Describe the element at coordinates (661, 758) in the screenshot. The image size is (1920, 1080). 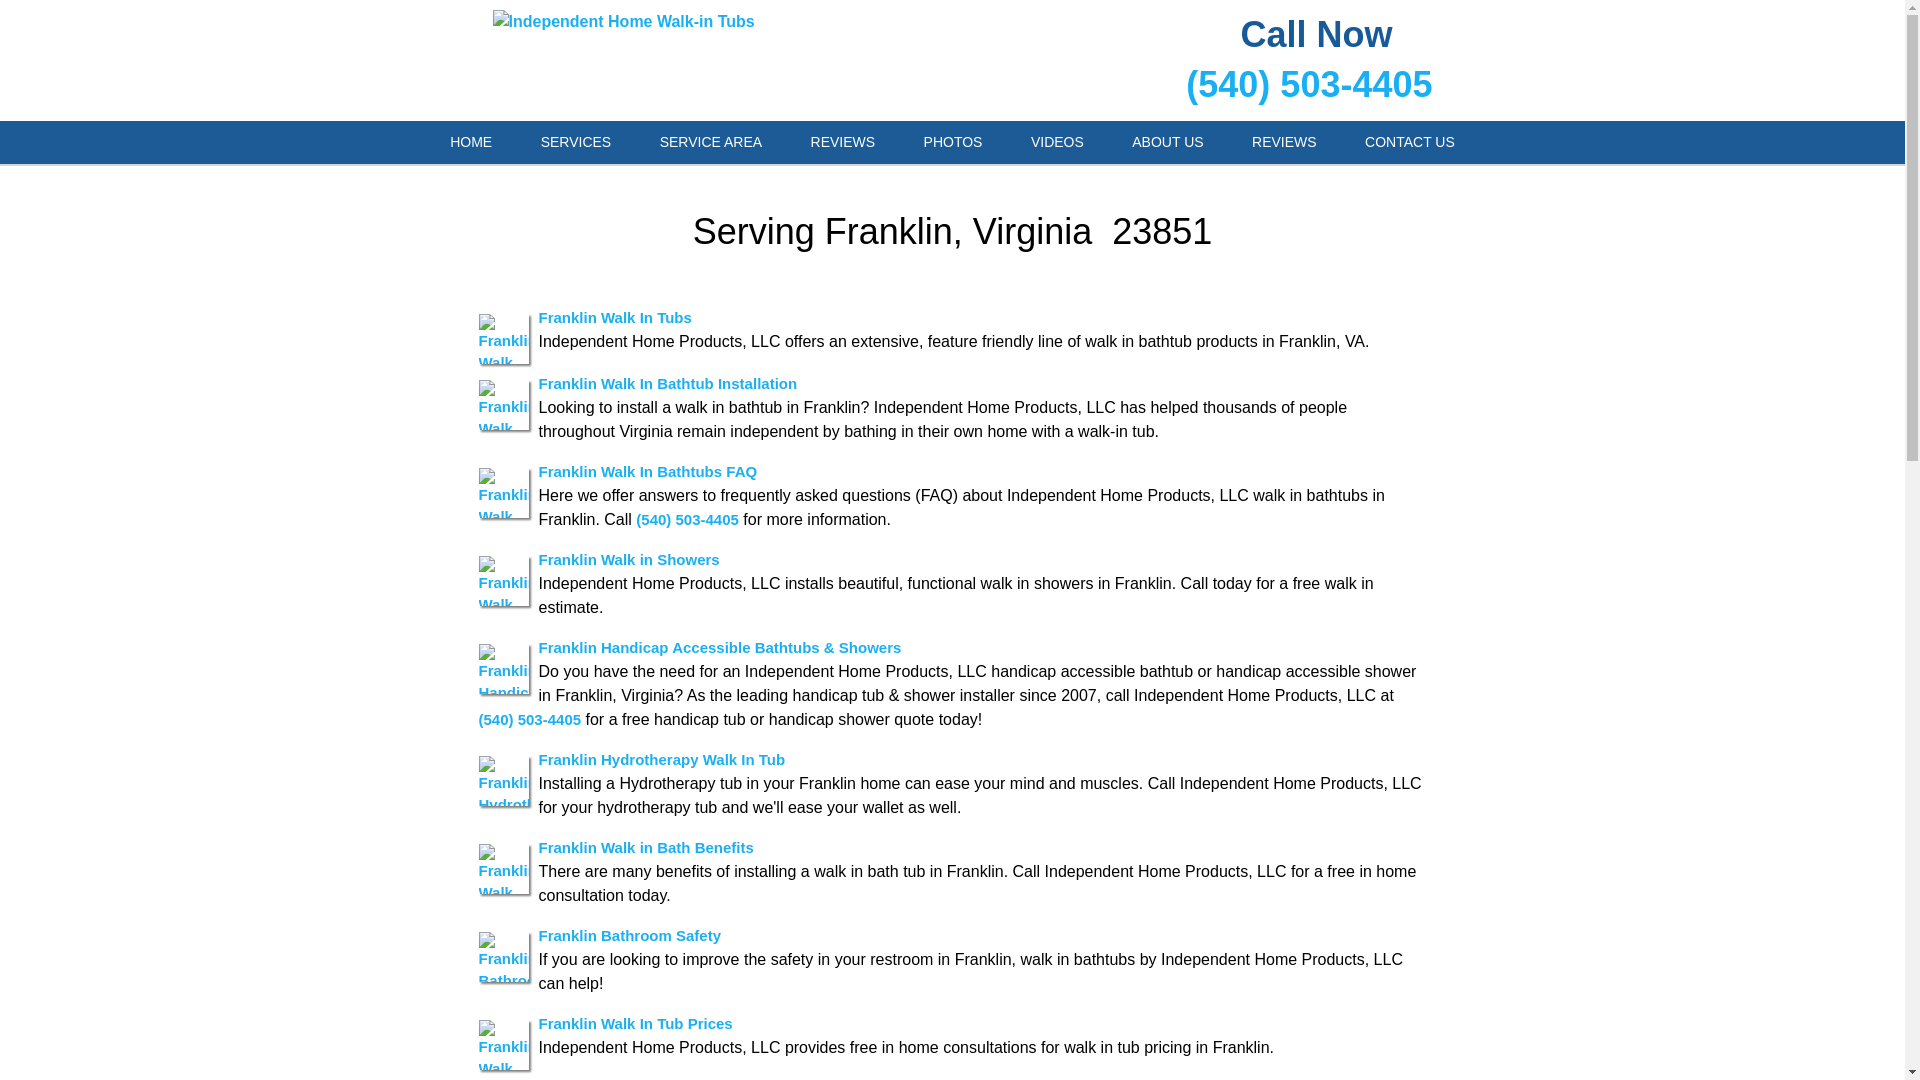
I see `Franklin Hydrotherapy Walk In Tub` at that location.